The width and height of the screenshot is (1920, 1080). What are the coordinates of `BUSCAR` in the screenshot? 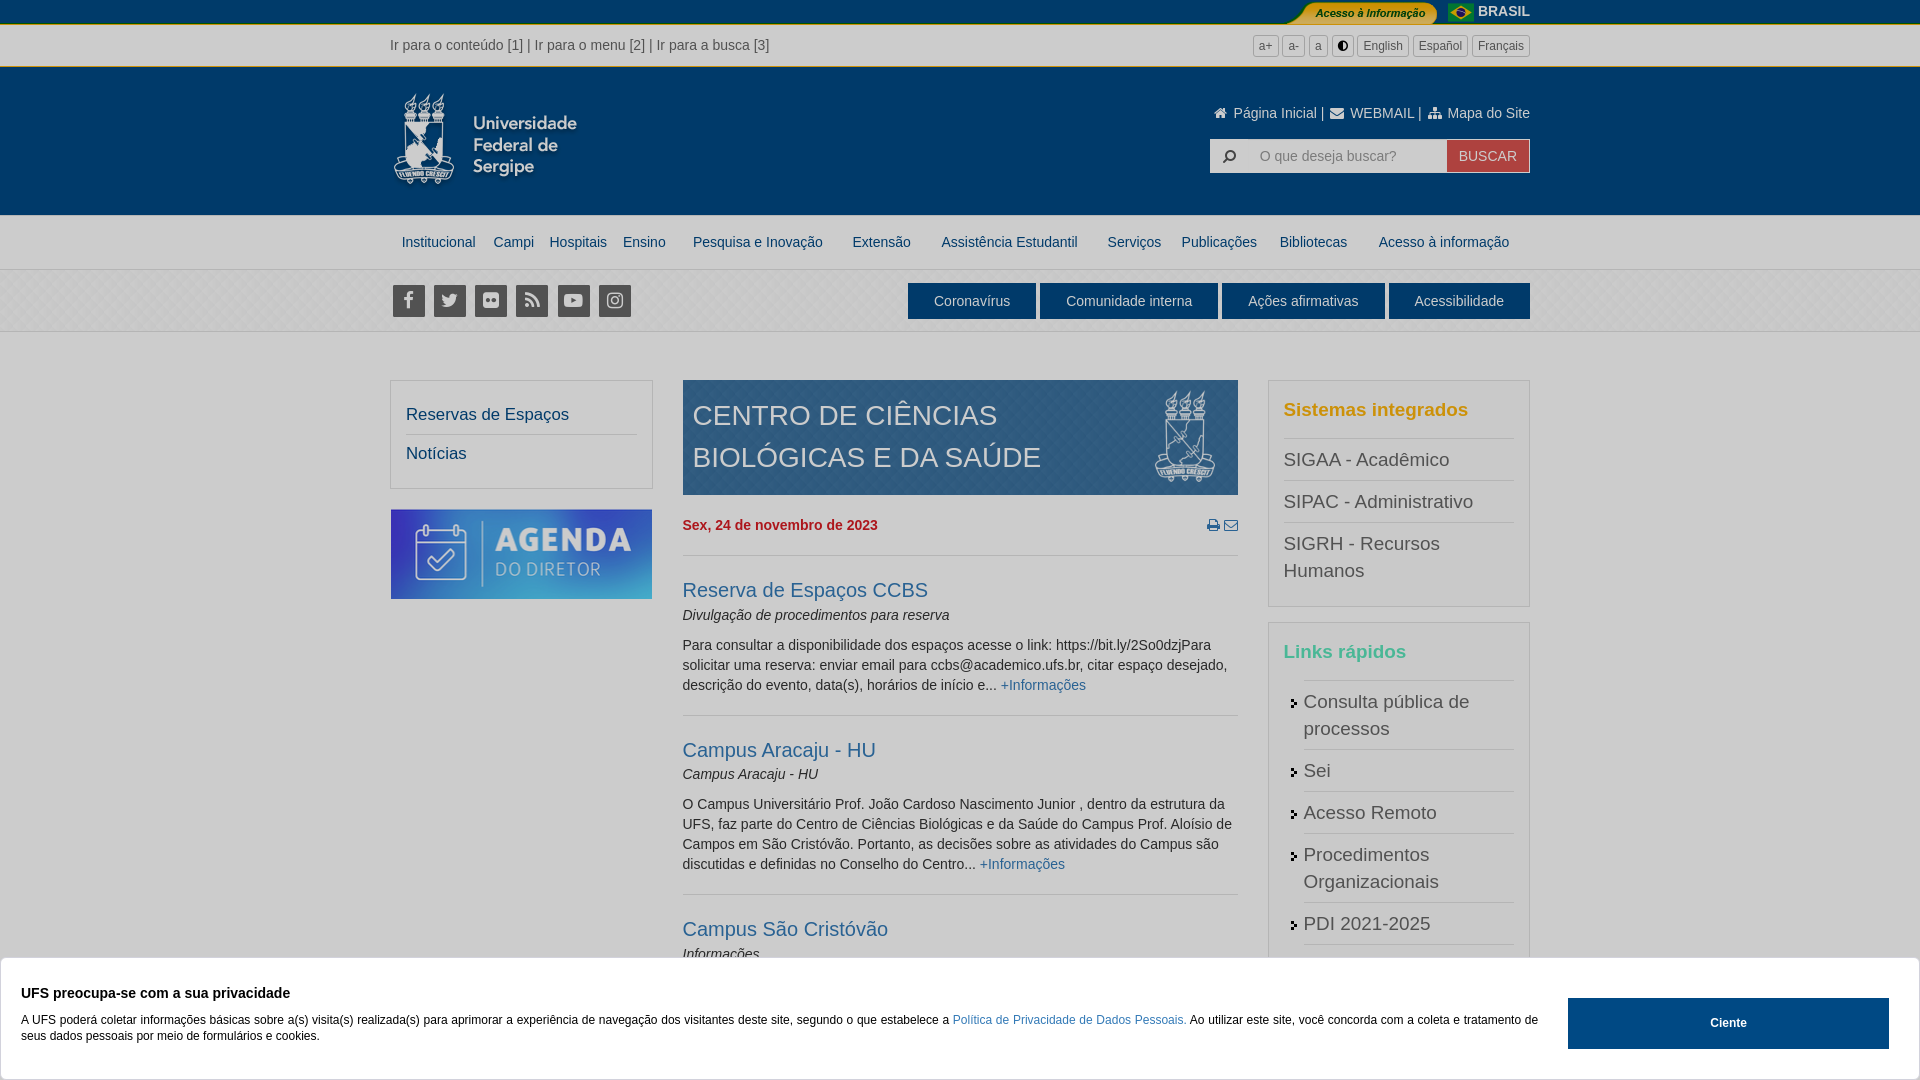 It's located at (1488, 156).